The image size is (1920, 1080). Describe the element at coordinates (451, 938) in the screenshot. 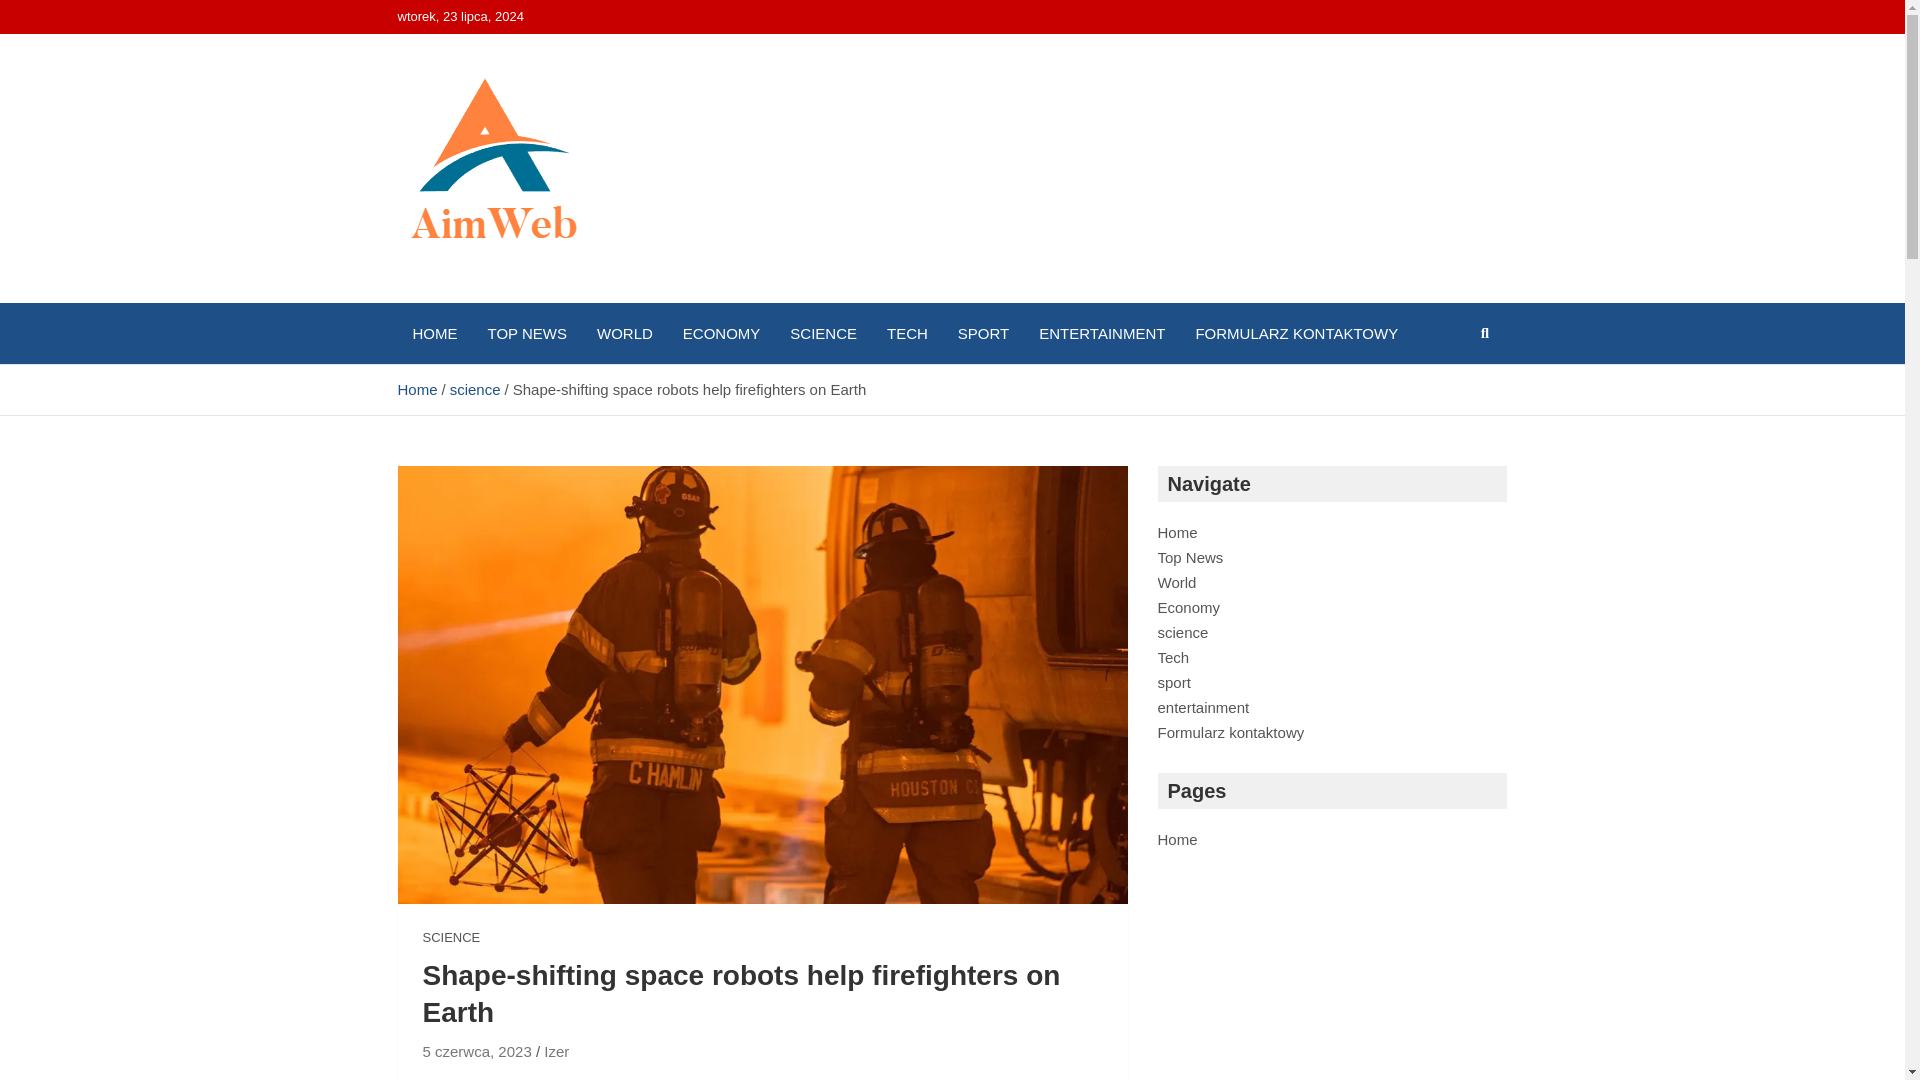

I see `SCIENCE` at that location.